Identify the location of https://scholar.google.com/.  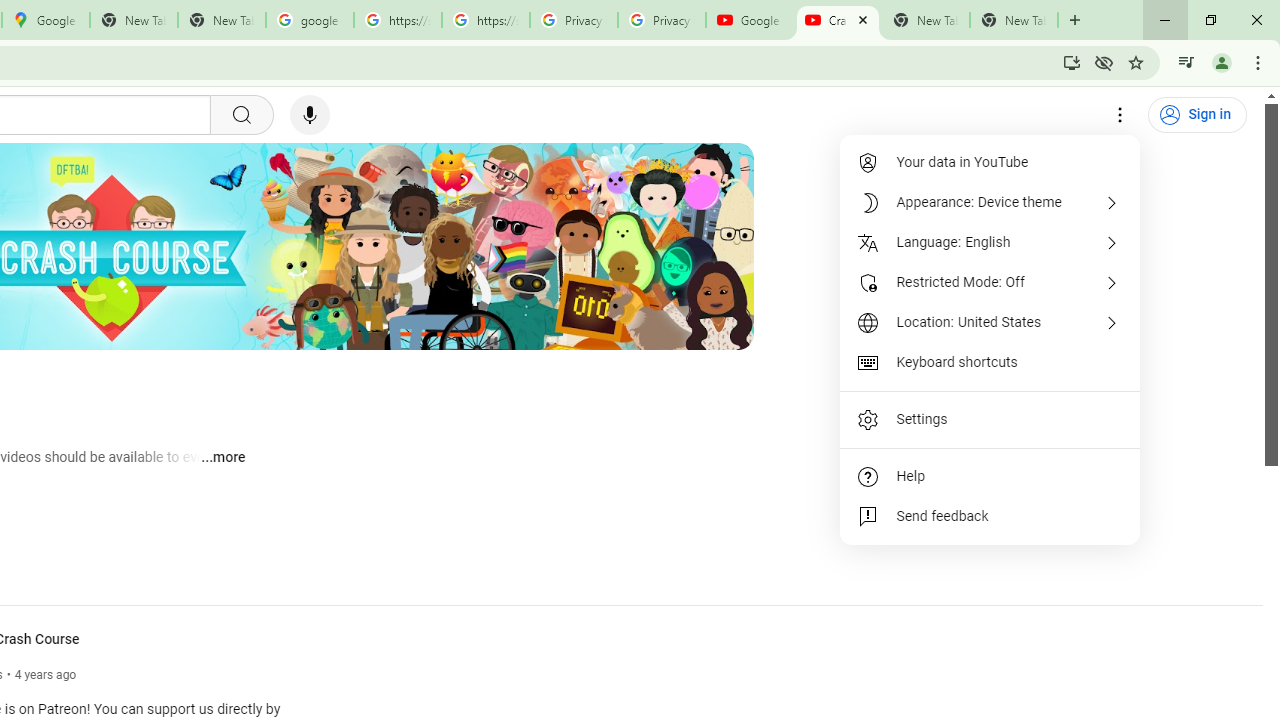
(485, 20).